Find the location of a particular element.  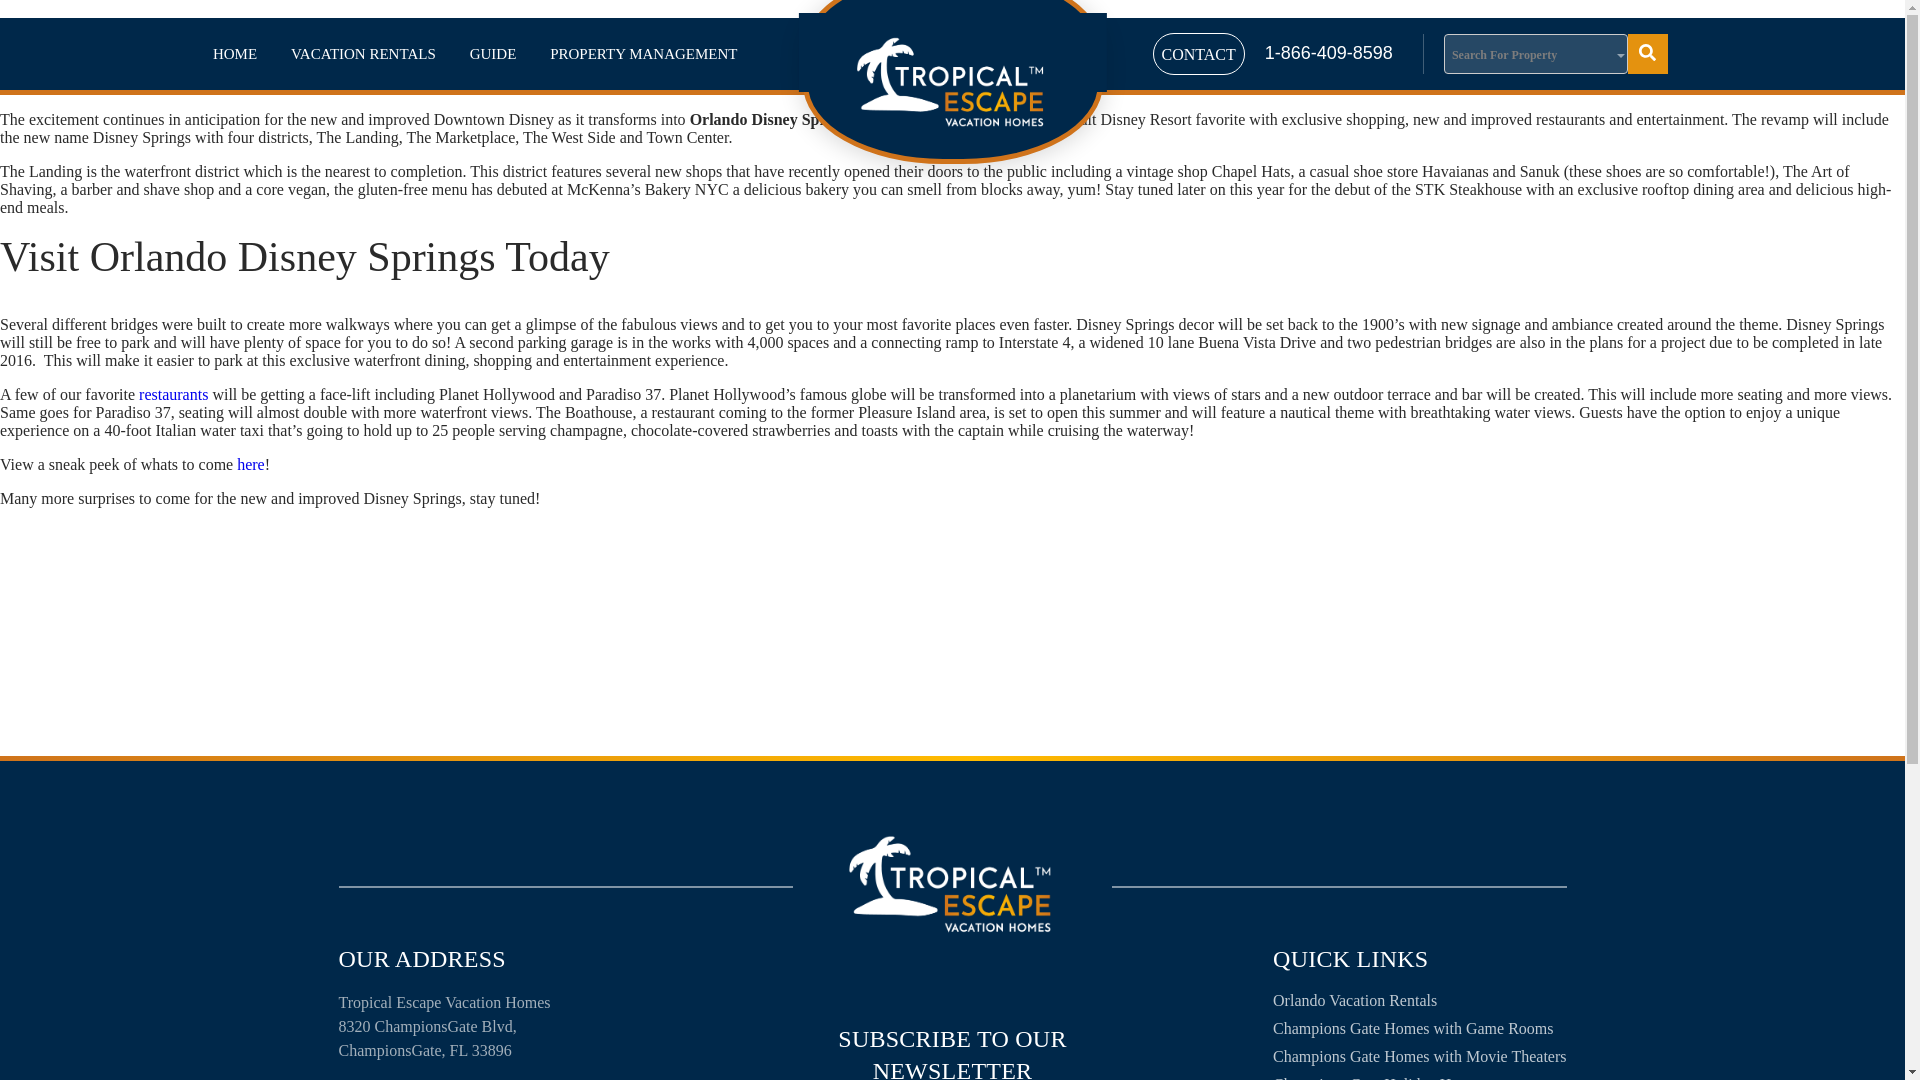

TEVH-White is located at coordinates (951, 82).